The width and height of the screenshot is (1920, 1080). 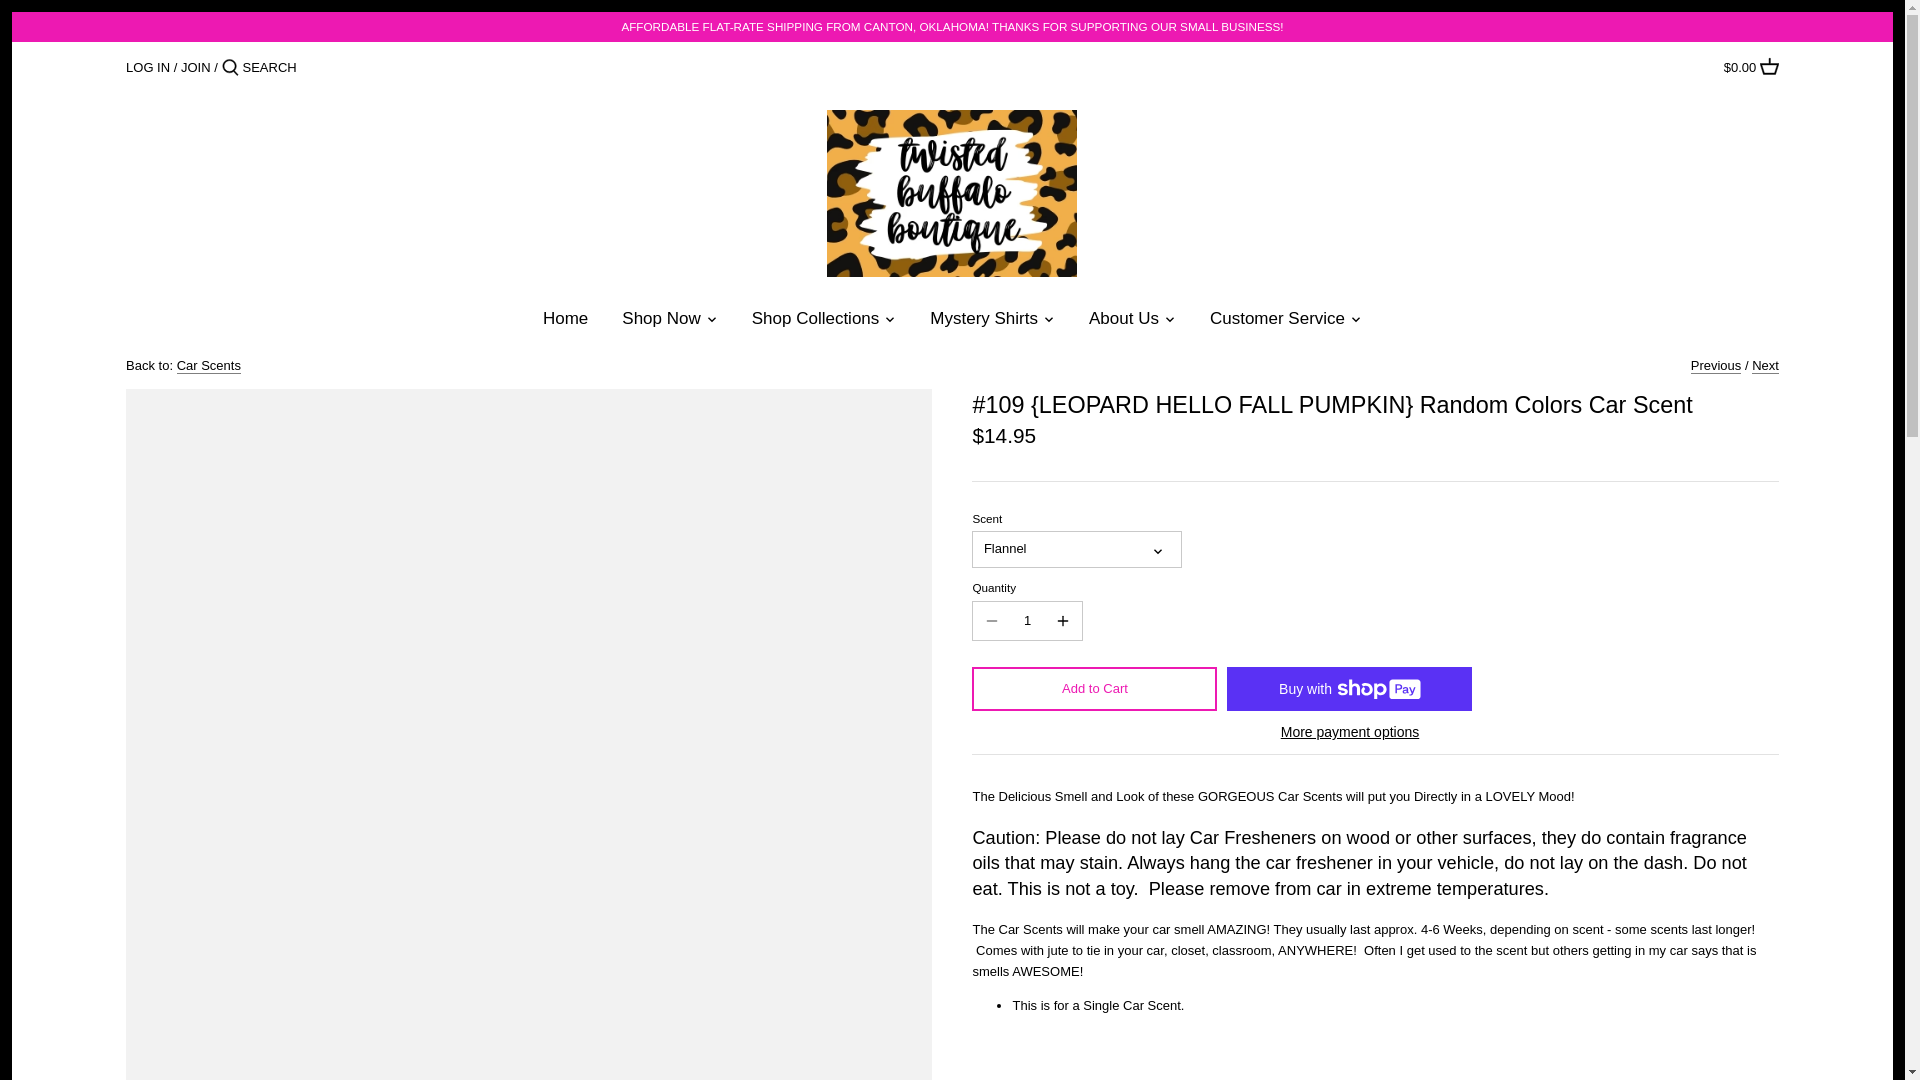 What do you see at coordinates (816, 323) in the screenshot?
I see `Shop Collections` at bounding box center [816, 323].